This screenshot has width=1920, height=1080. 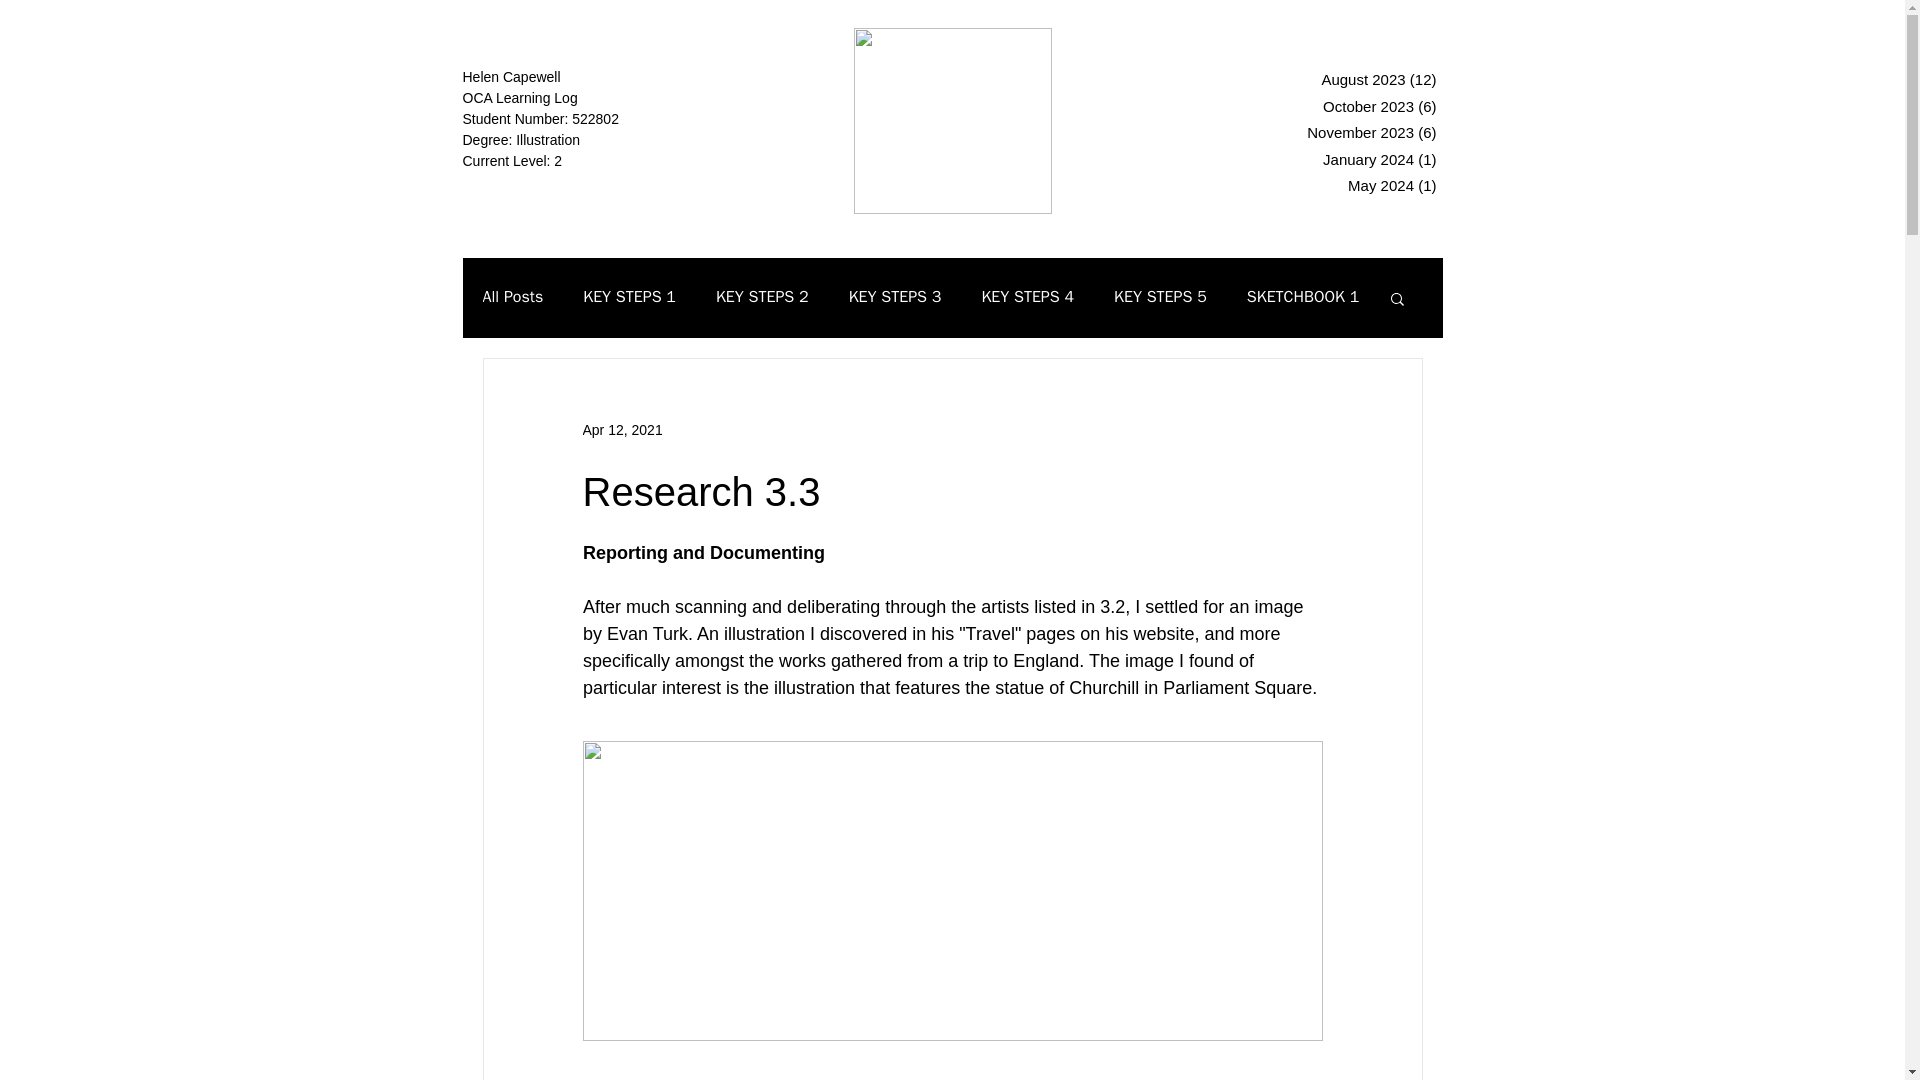 What do you see at coordinates (1160, 297) in the screenshot?
I see `KEY STEPS 5` at bounding box center [1160, 297].